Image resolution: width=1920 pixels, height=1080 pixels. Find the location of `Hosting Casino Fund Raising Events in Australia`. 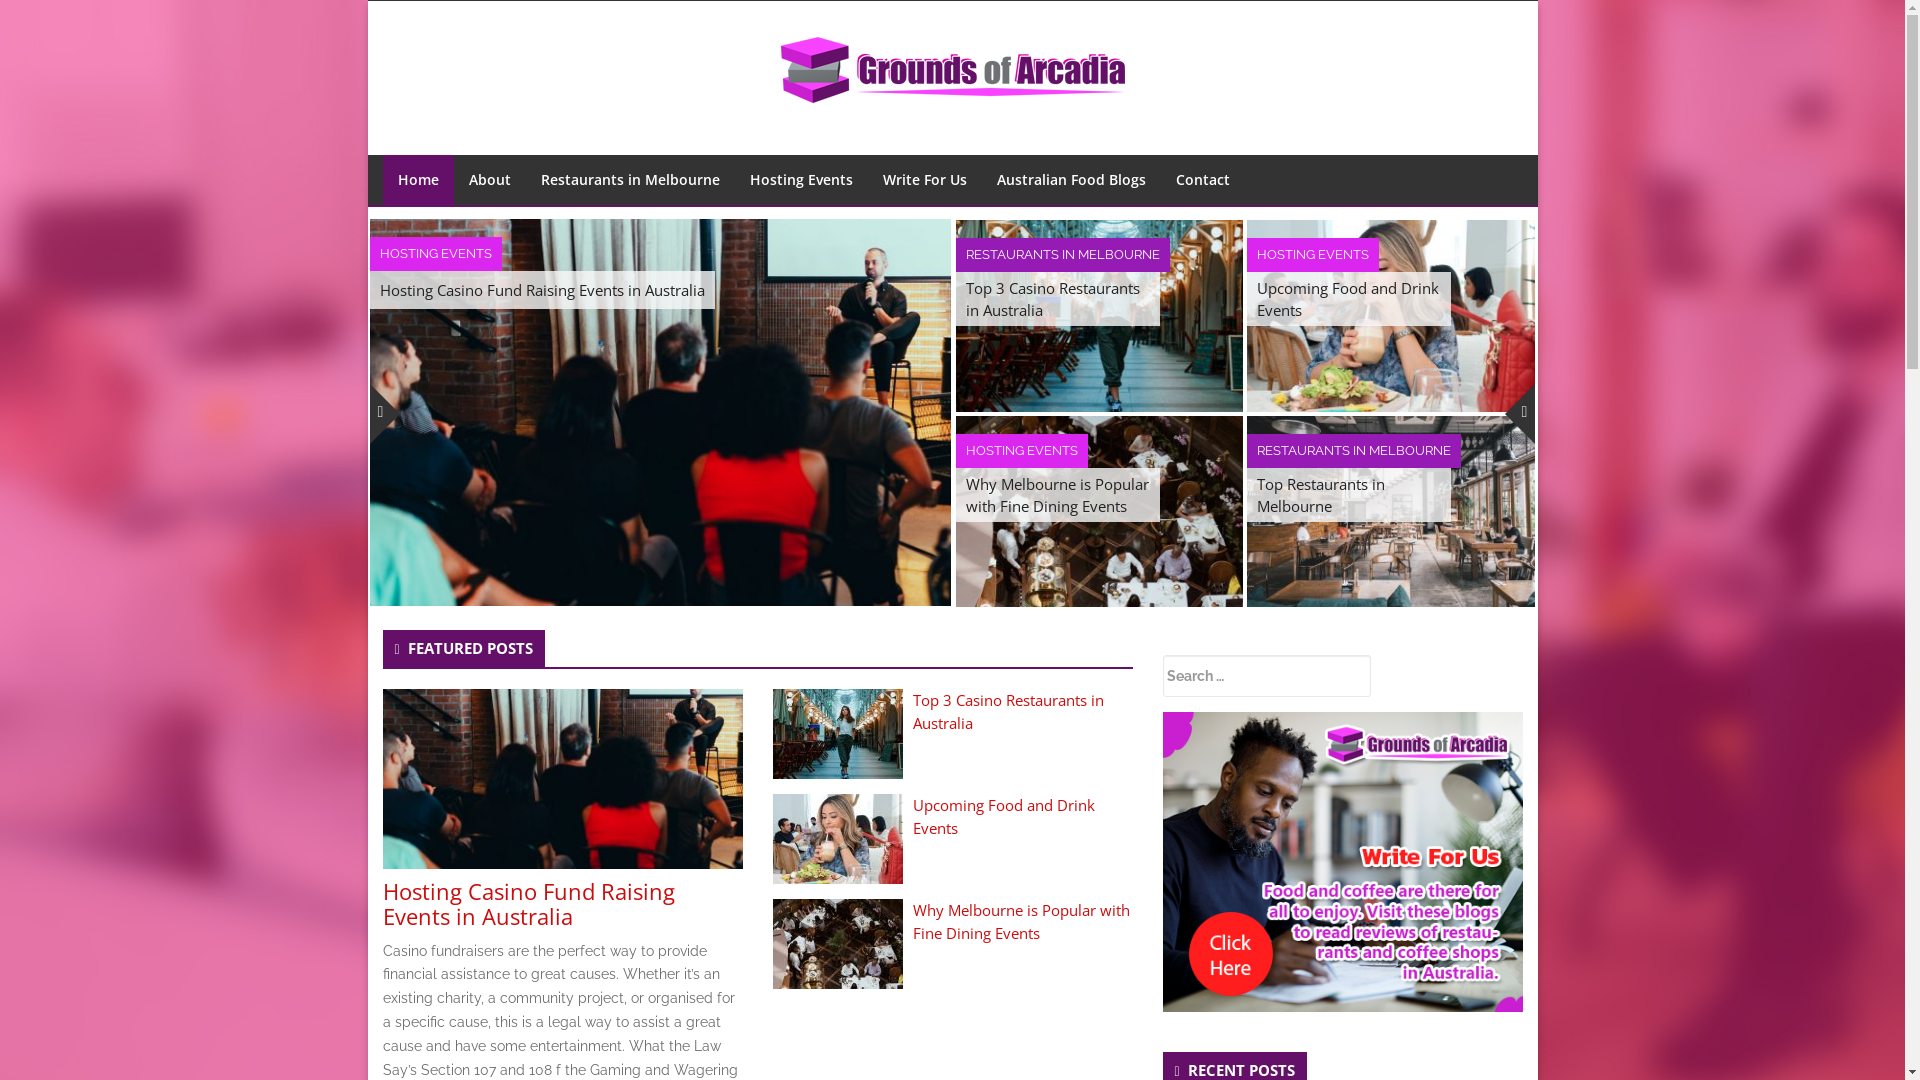

Hosting Casino Fund Raising Events in Australia is located at coordinates (562, 779).